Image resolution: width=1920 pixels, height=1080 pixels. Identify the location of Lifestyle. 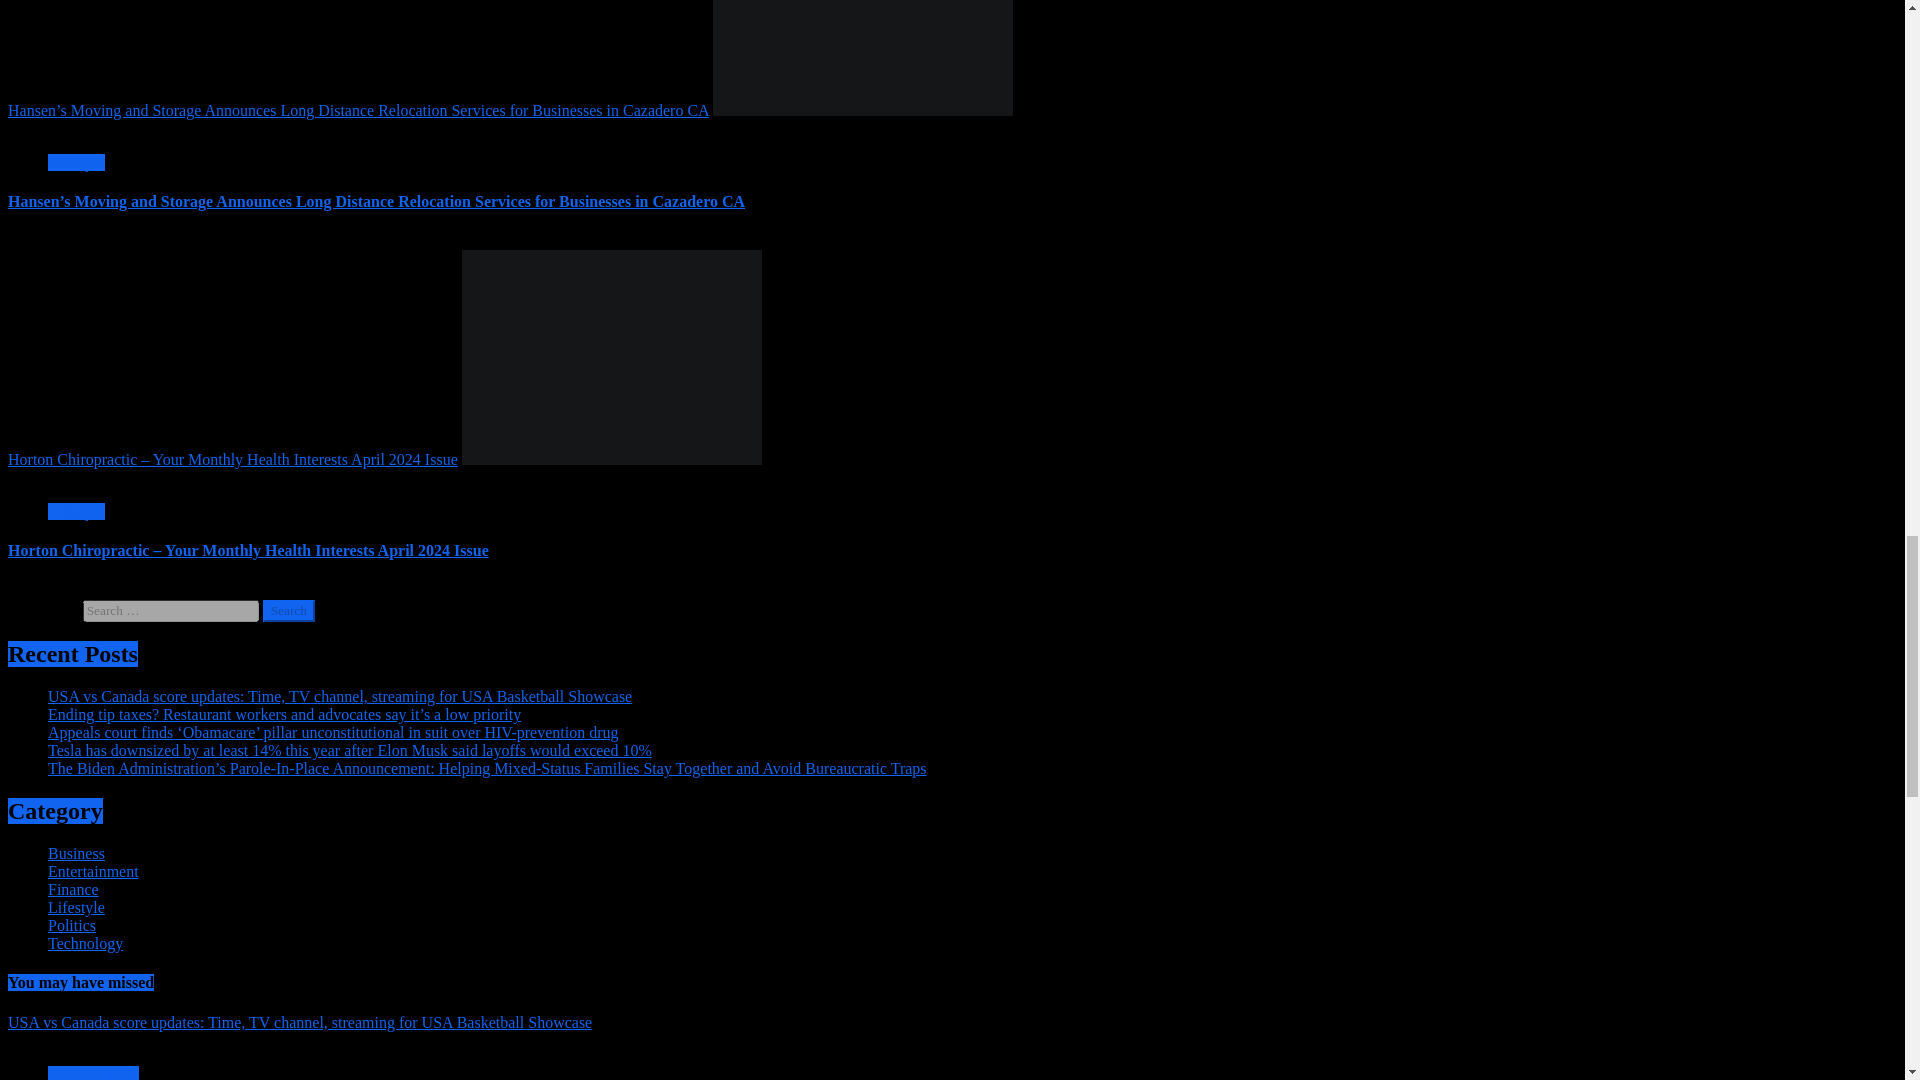
(76, 162).